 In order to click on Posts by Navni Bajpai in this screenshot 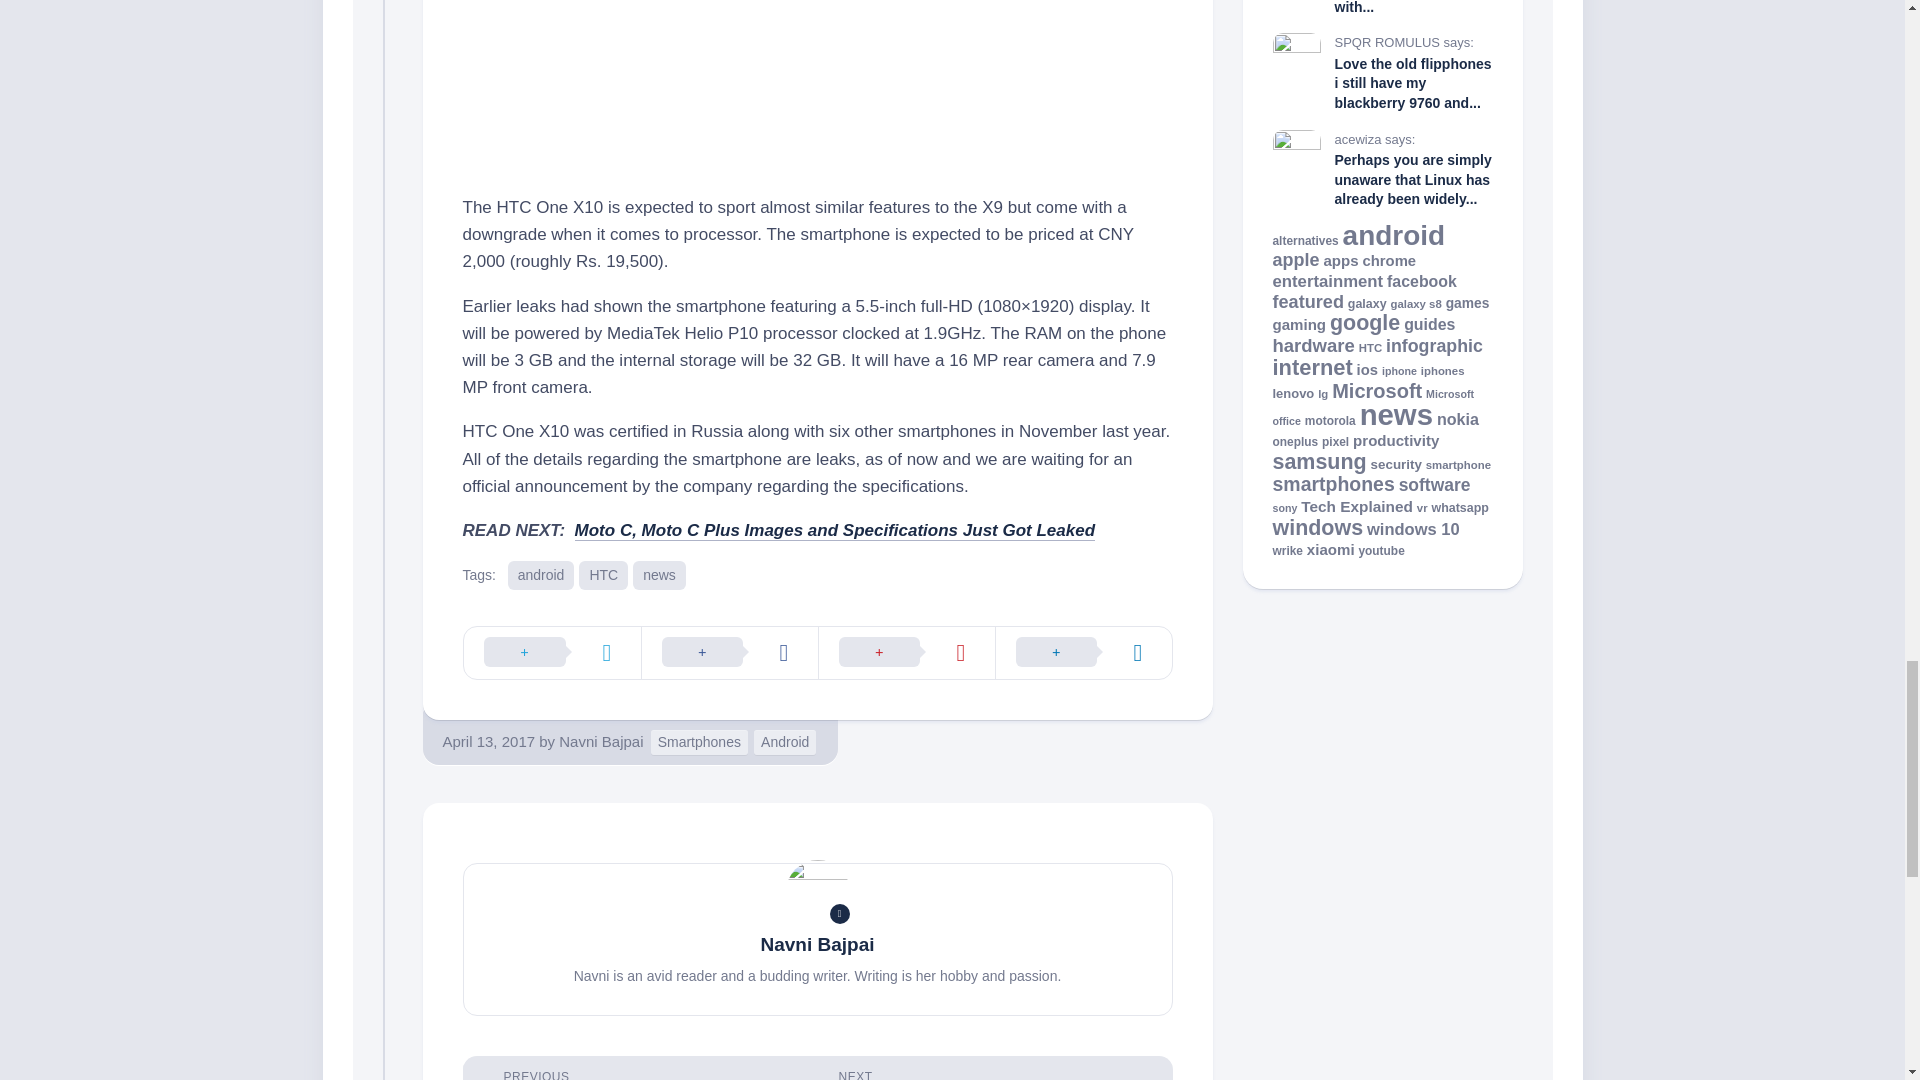, I will do `click(600, 741)`.